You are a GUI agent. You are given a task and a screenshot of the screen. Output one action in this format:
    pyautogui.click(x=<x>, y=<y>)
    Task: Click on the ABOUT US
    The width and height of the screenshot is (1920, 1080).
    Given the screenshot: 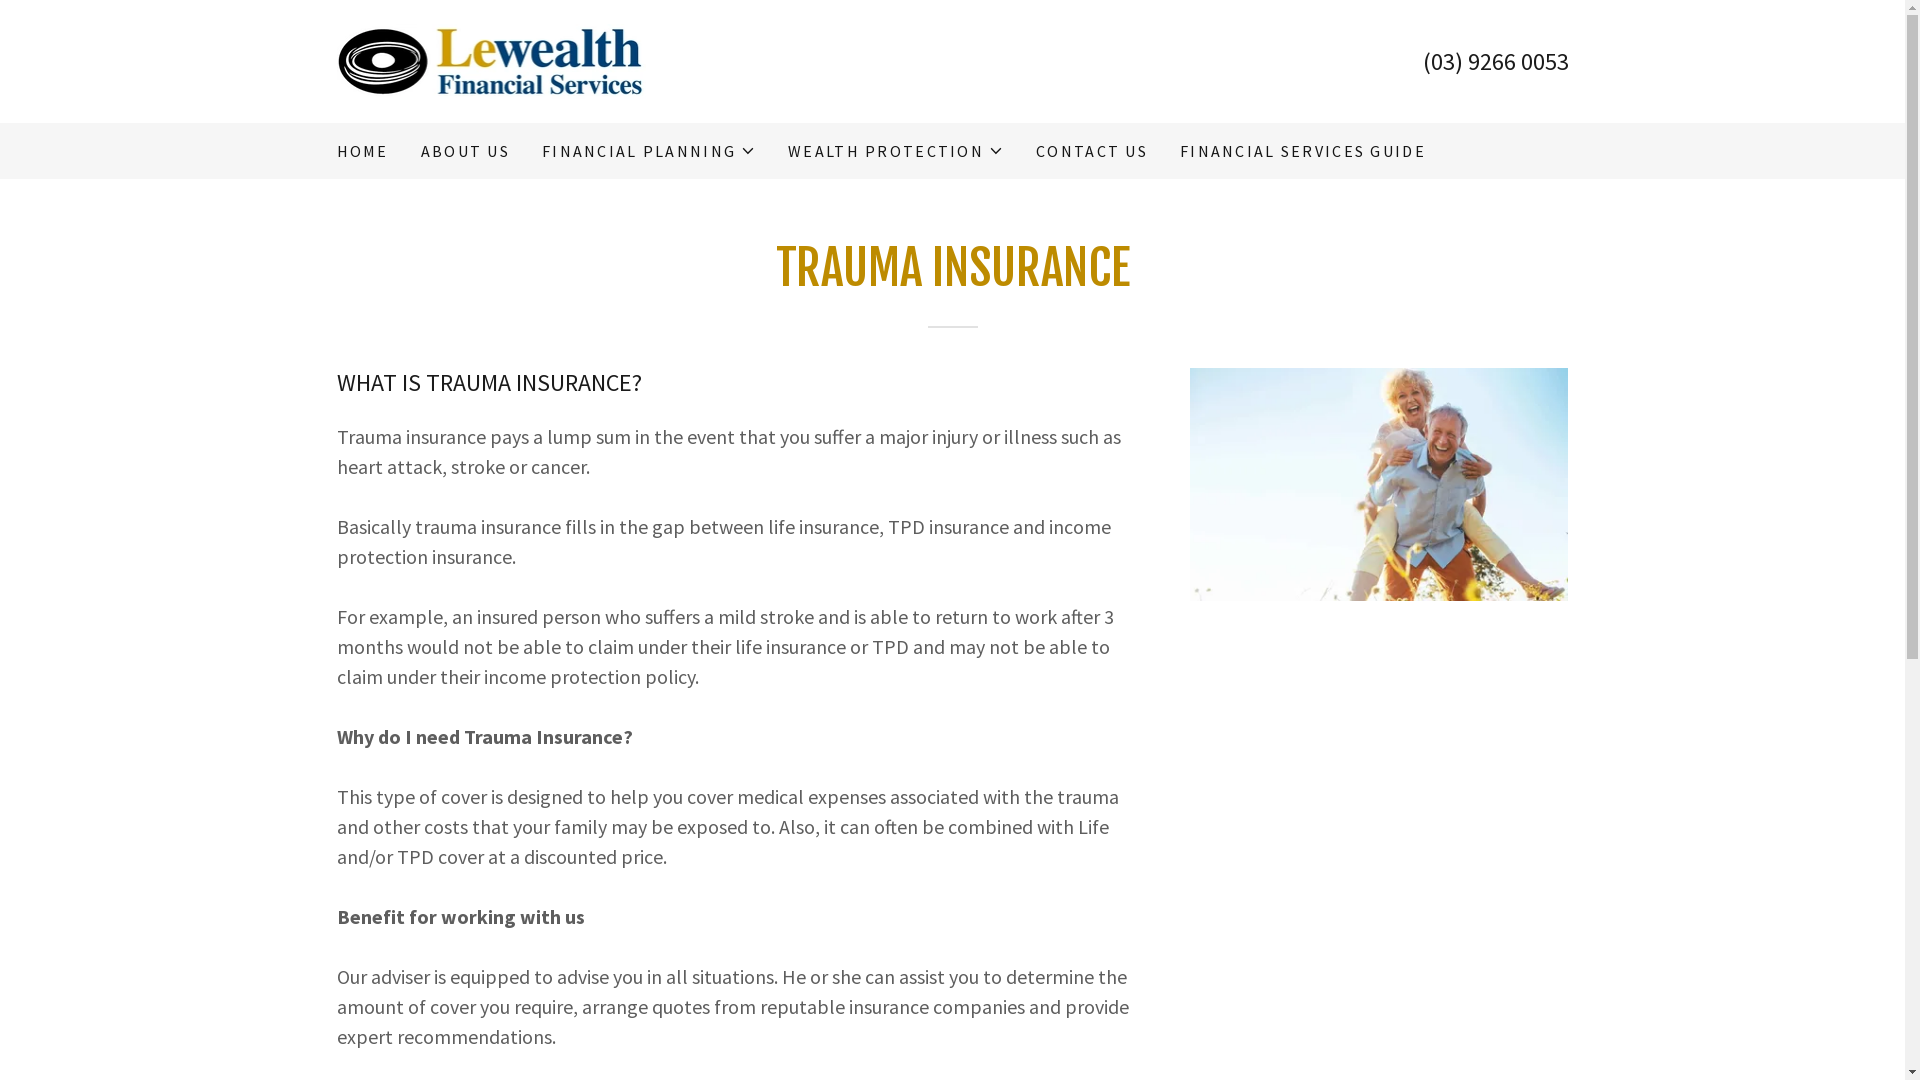 What is the action you would take?
    pyautogui.click(x=466, y=151)
    